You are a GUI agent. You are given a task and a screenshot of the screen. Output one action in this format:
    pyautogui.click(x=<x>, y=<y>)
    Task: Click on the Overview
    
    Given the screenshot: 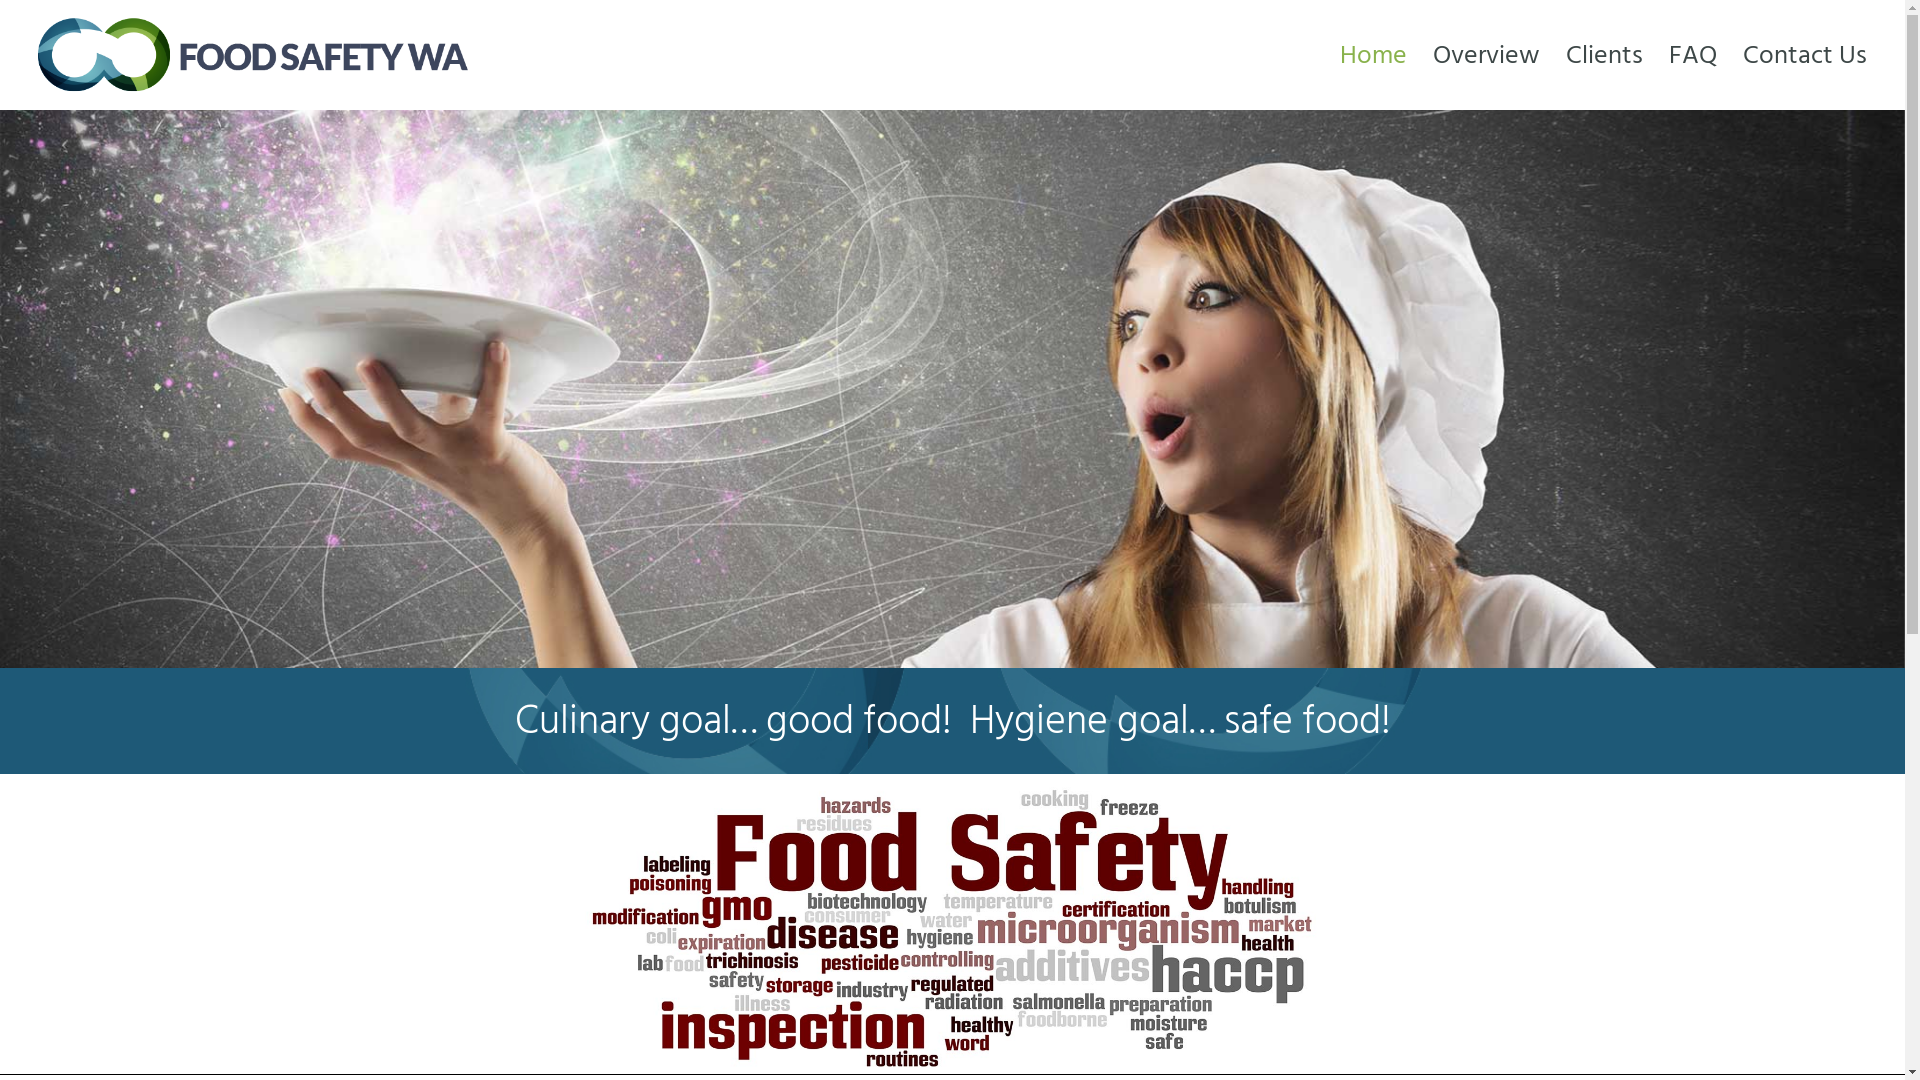 What is the action you would take?
    pyautogui.click(x=1486, y=55)
    